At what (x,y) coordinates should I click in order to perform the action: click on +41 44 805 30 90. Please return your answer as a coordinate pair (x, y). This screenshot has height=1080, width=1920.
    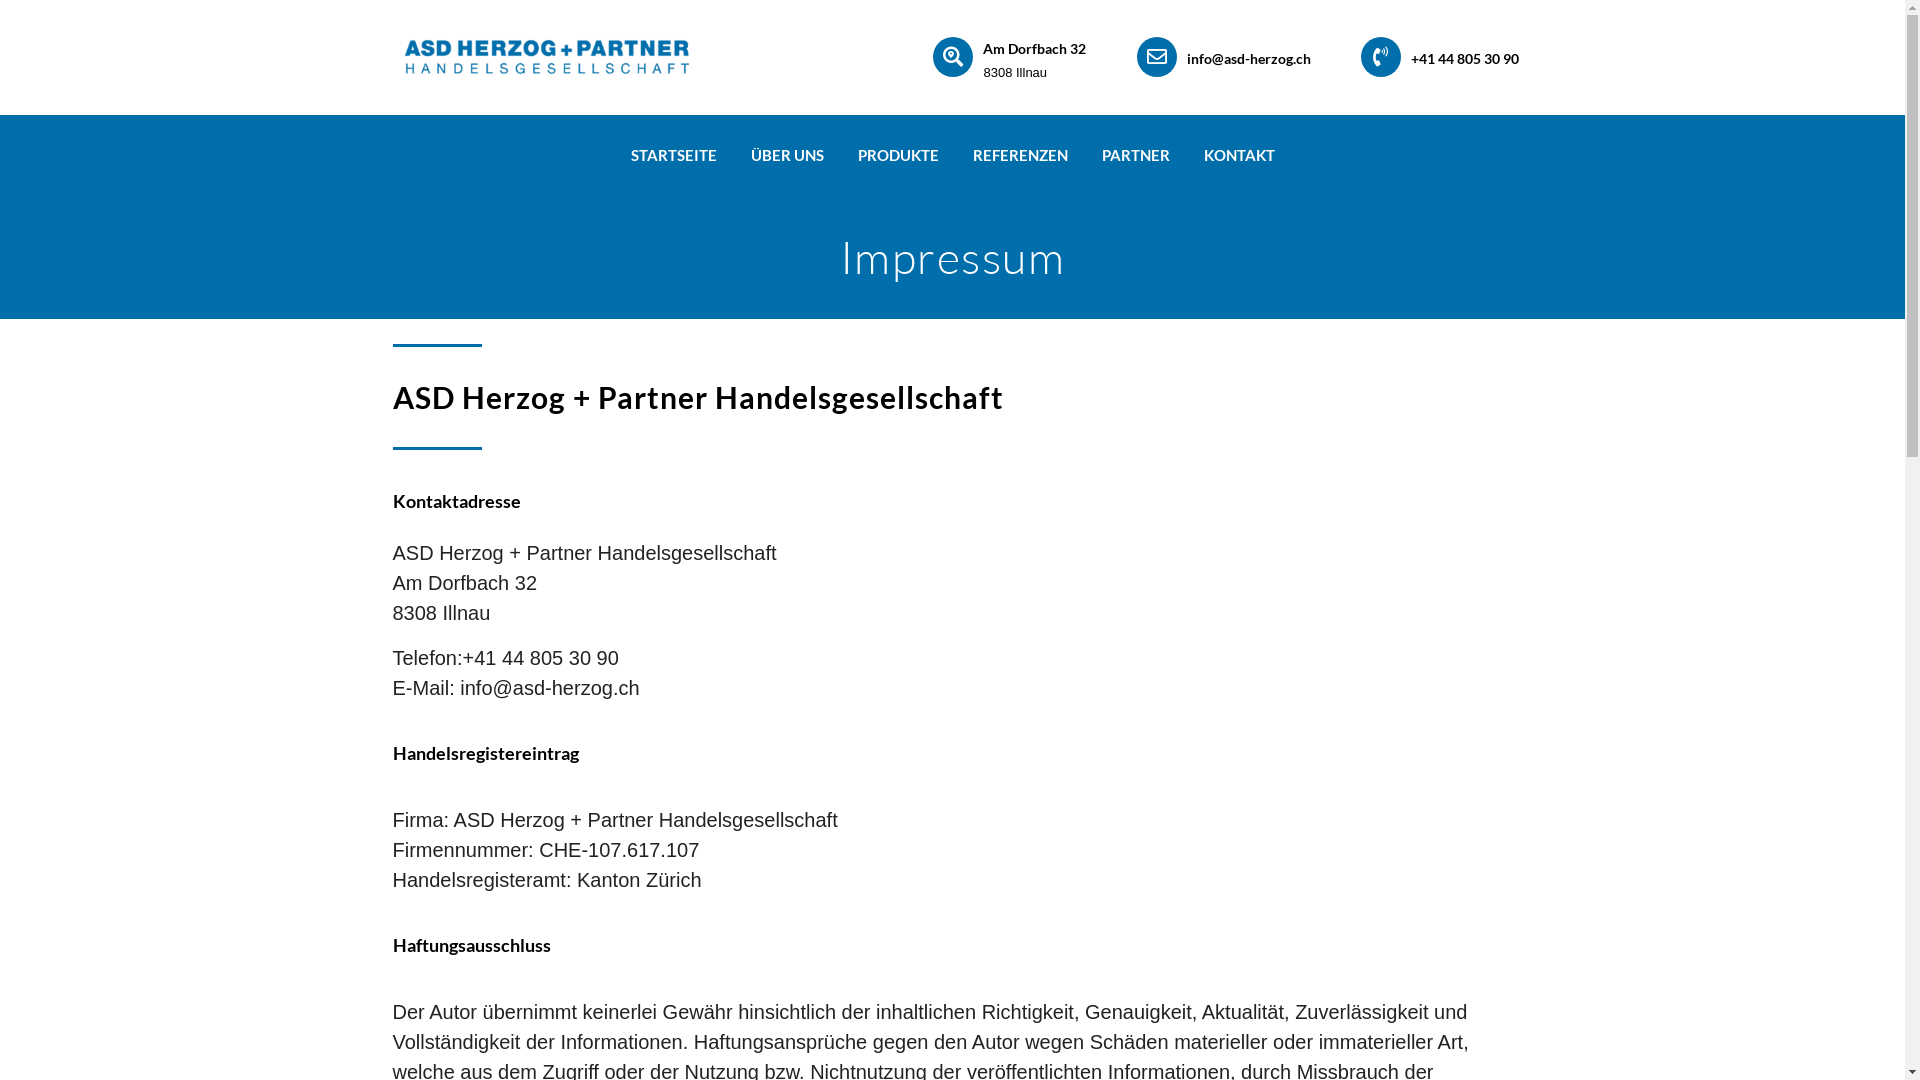
    Looking at the image, I should click on (1465, 58).